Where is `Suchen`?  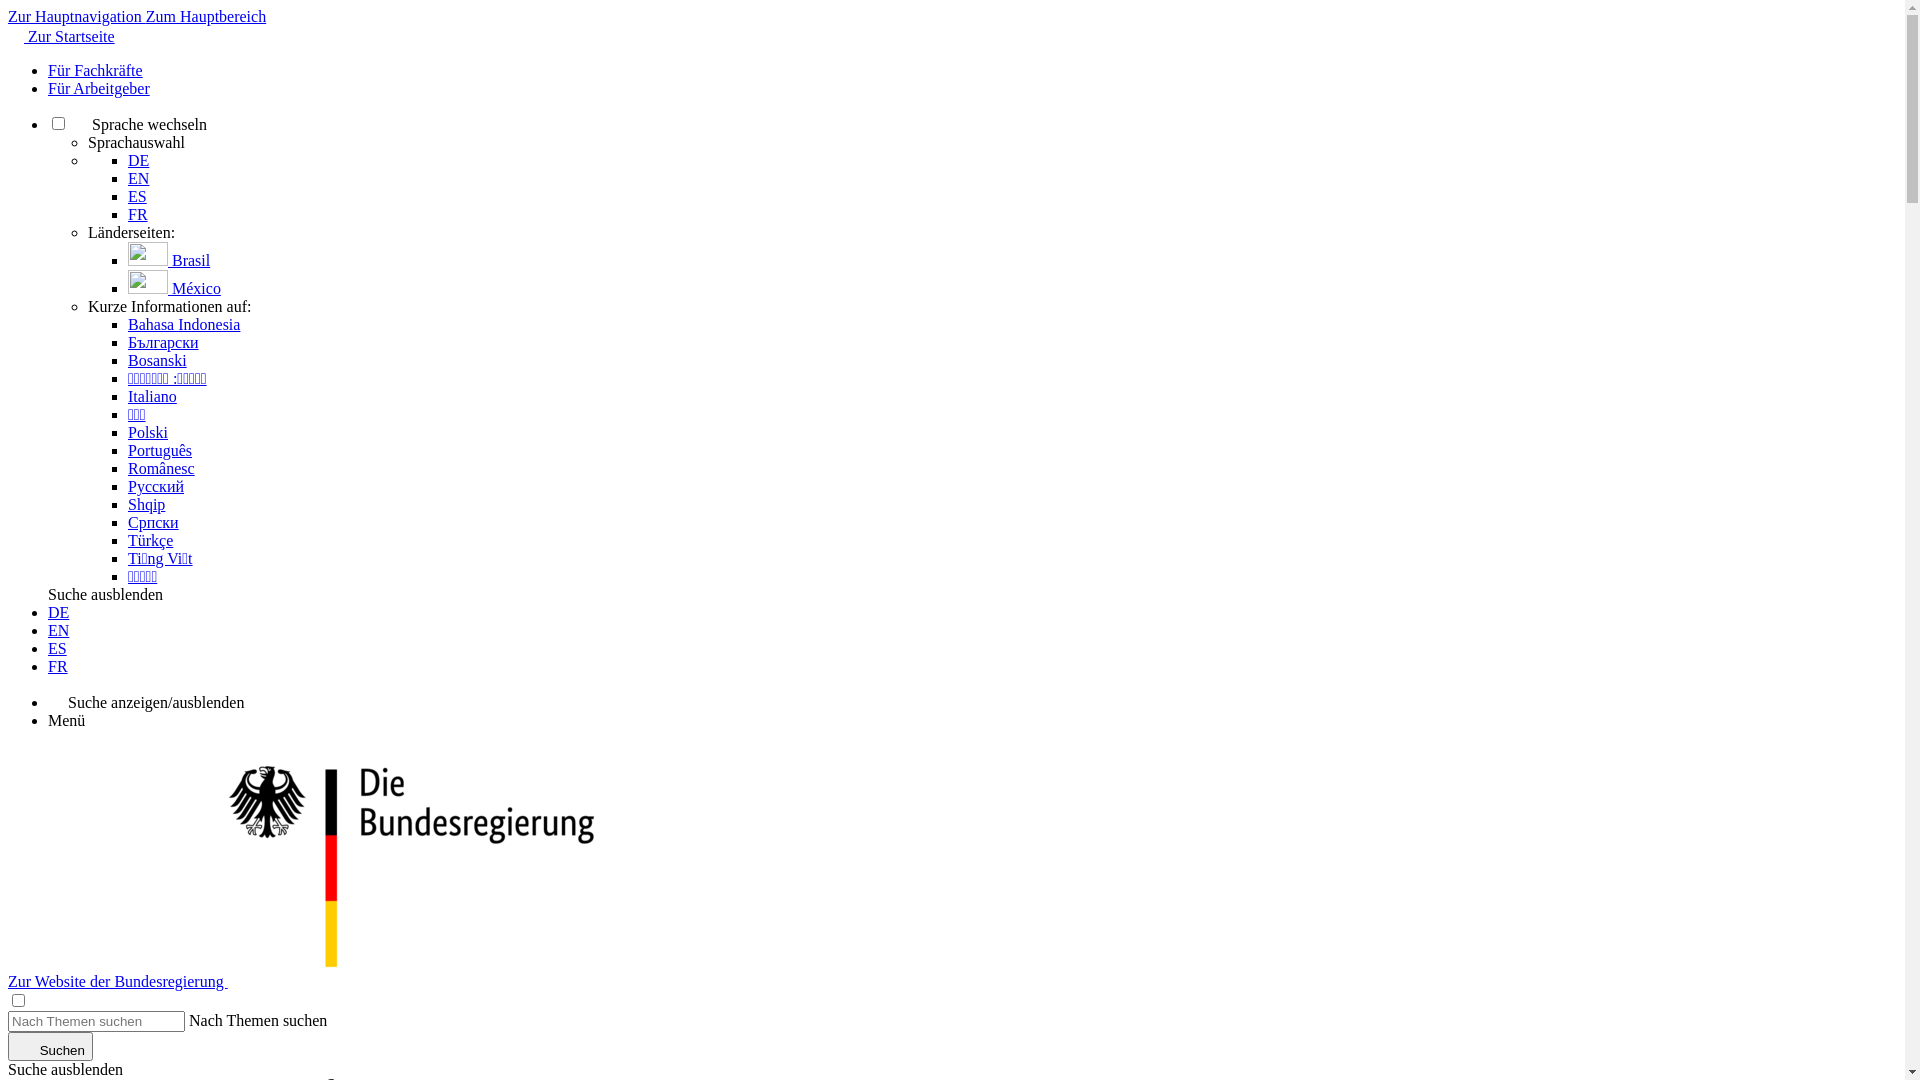 Suchen is located at coordinates (50, 1046).